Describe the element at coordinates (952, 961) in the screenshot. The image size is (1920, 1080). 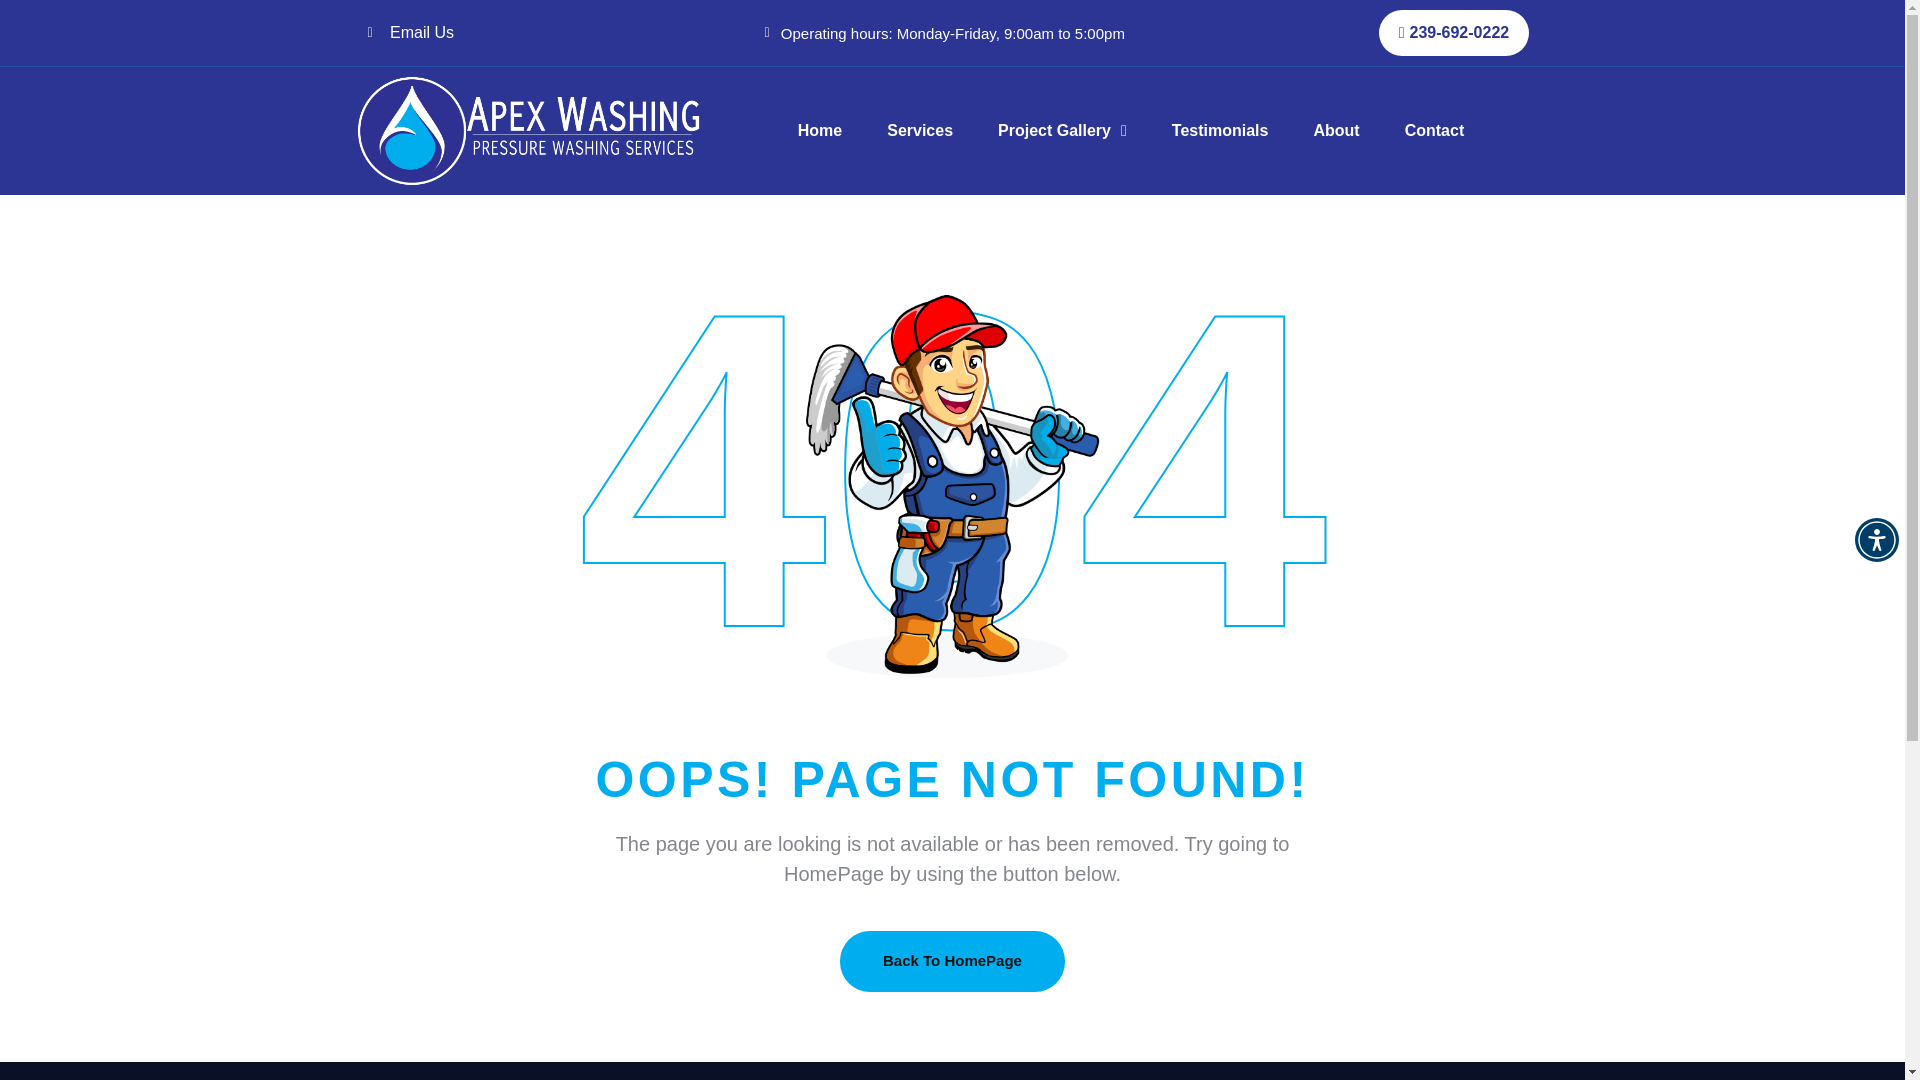
I see `Back To HomePage` at that location.